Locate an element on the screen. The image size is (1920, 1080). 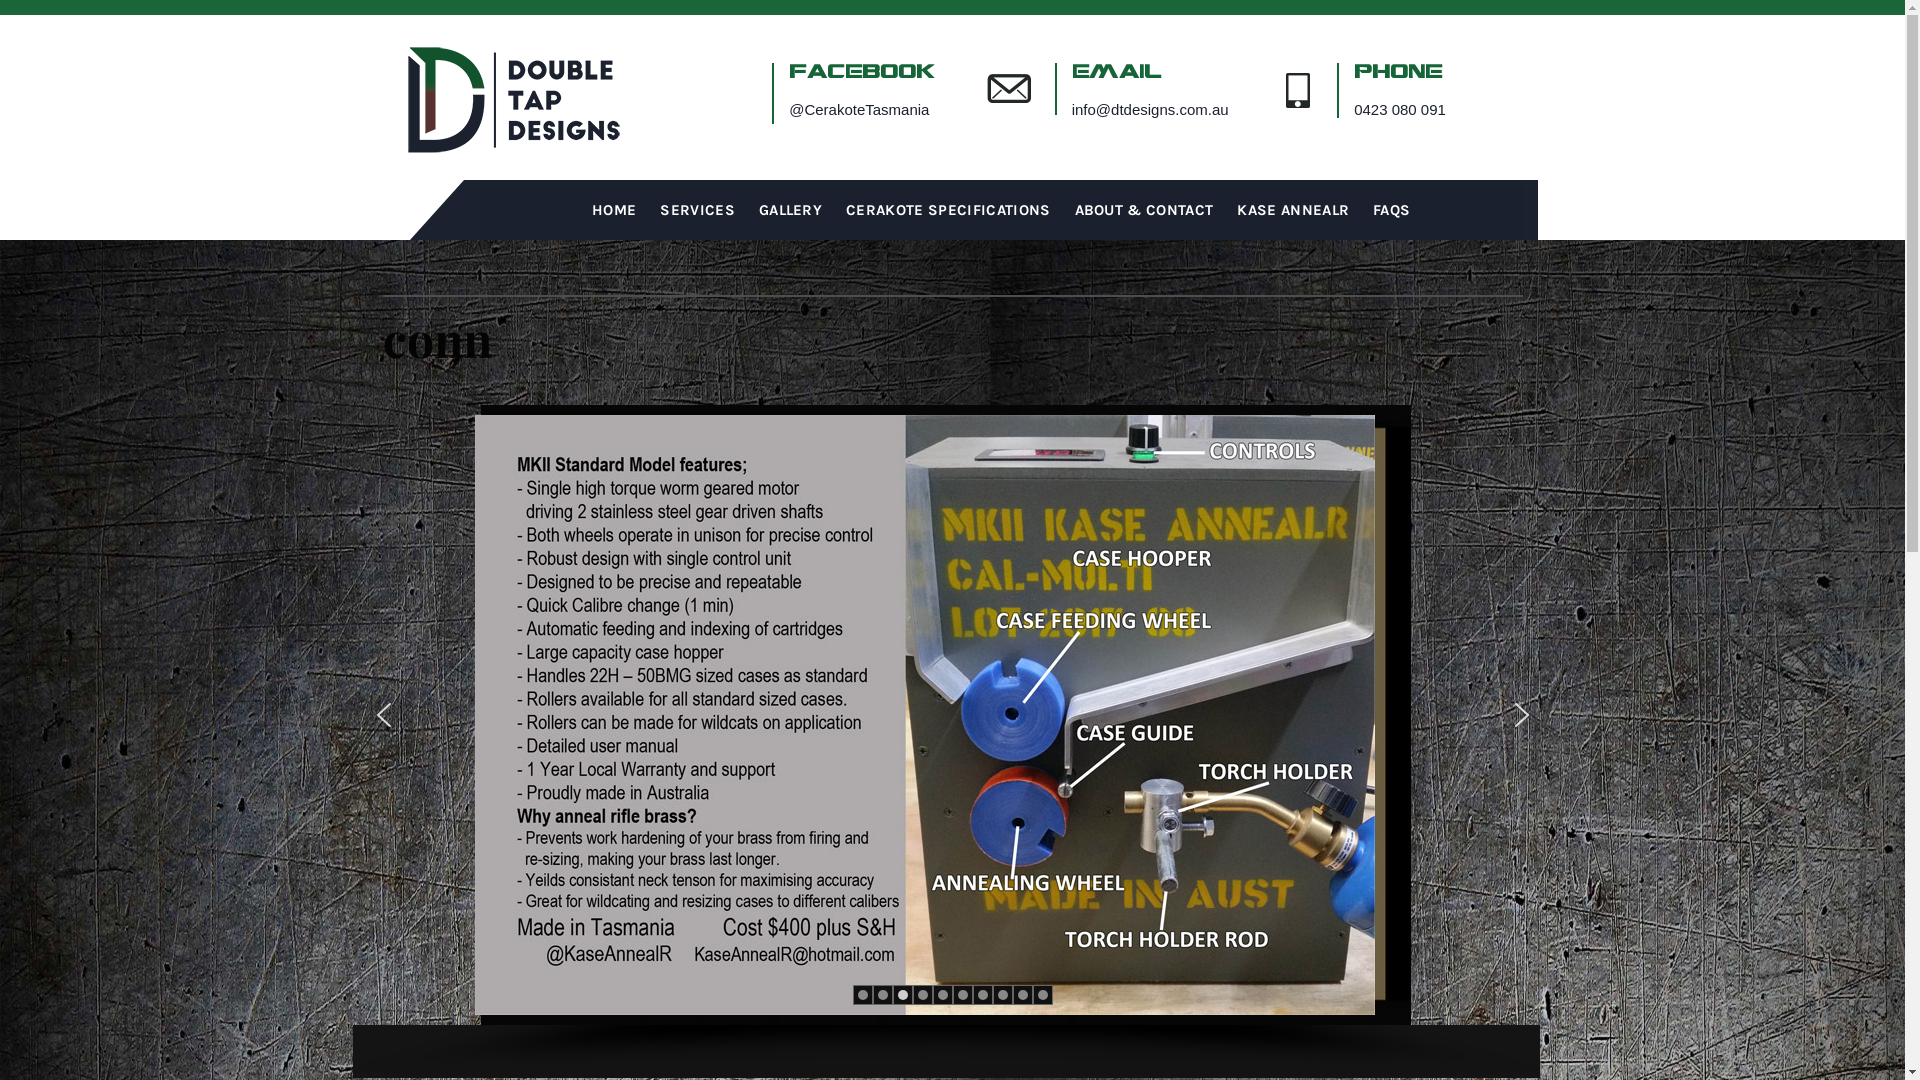
CERAKOTE SPECIFICATIONS is located at coordinates (948, 210).